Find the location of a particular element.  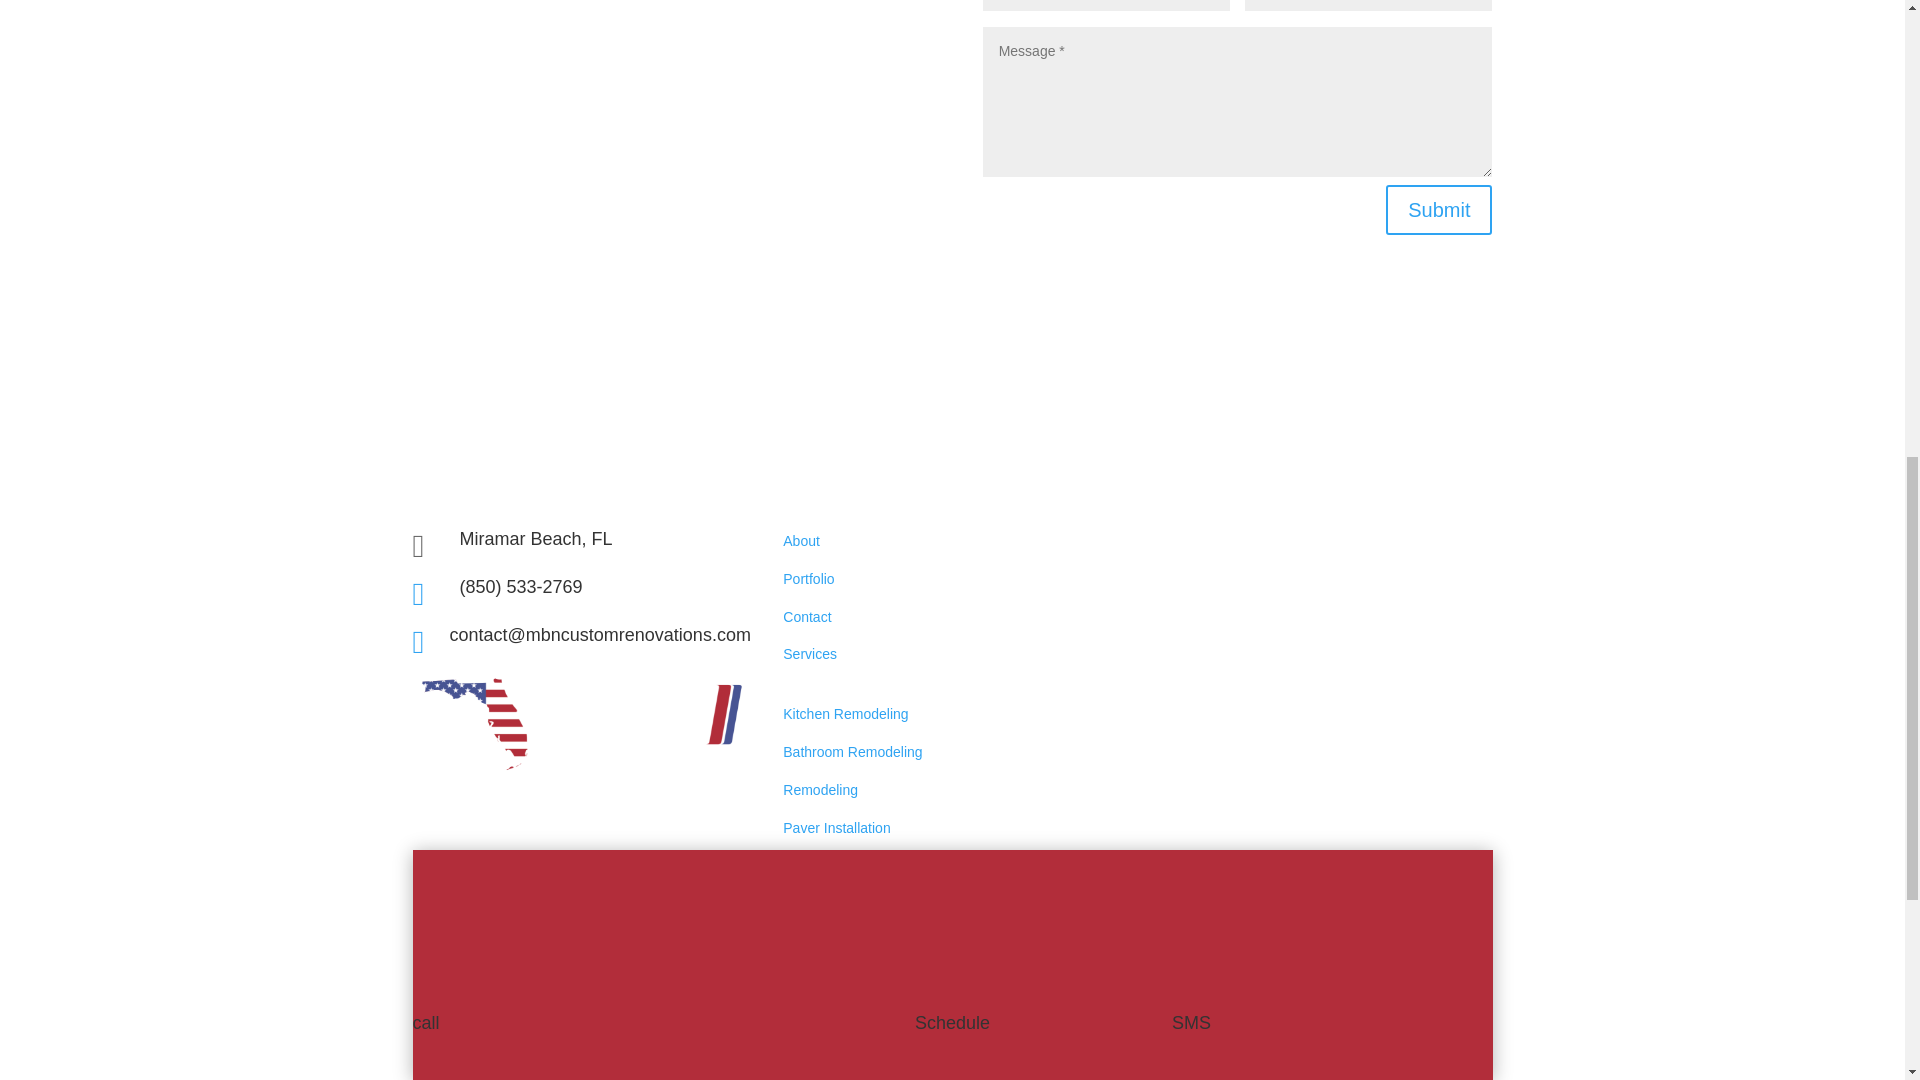

Kitchen Remodeling is located at coordinates (846, 714).